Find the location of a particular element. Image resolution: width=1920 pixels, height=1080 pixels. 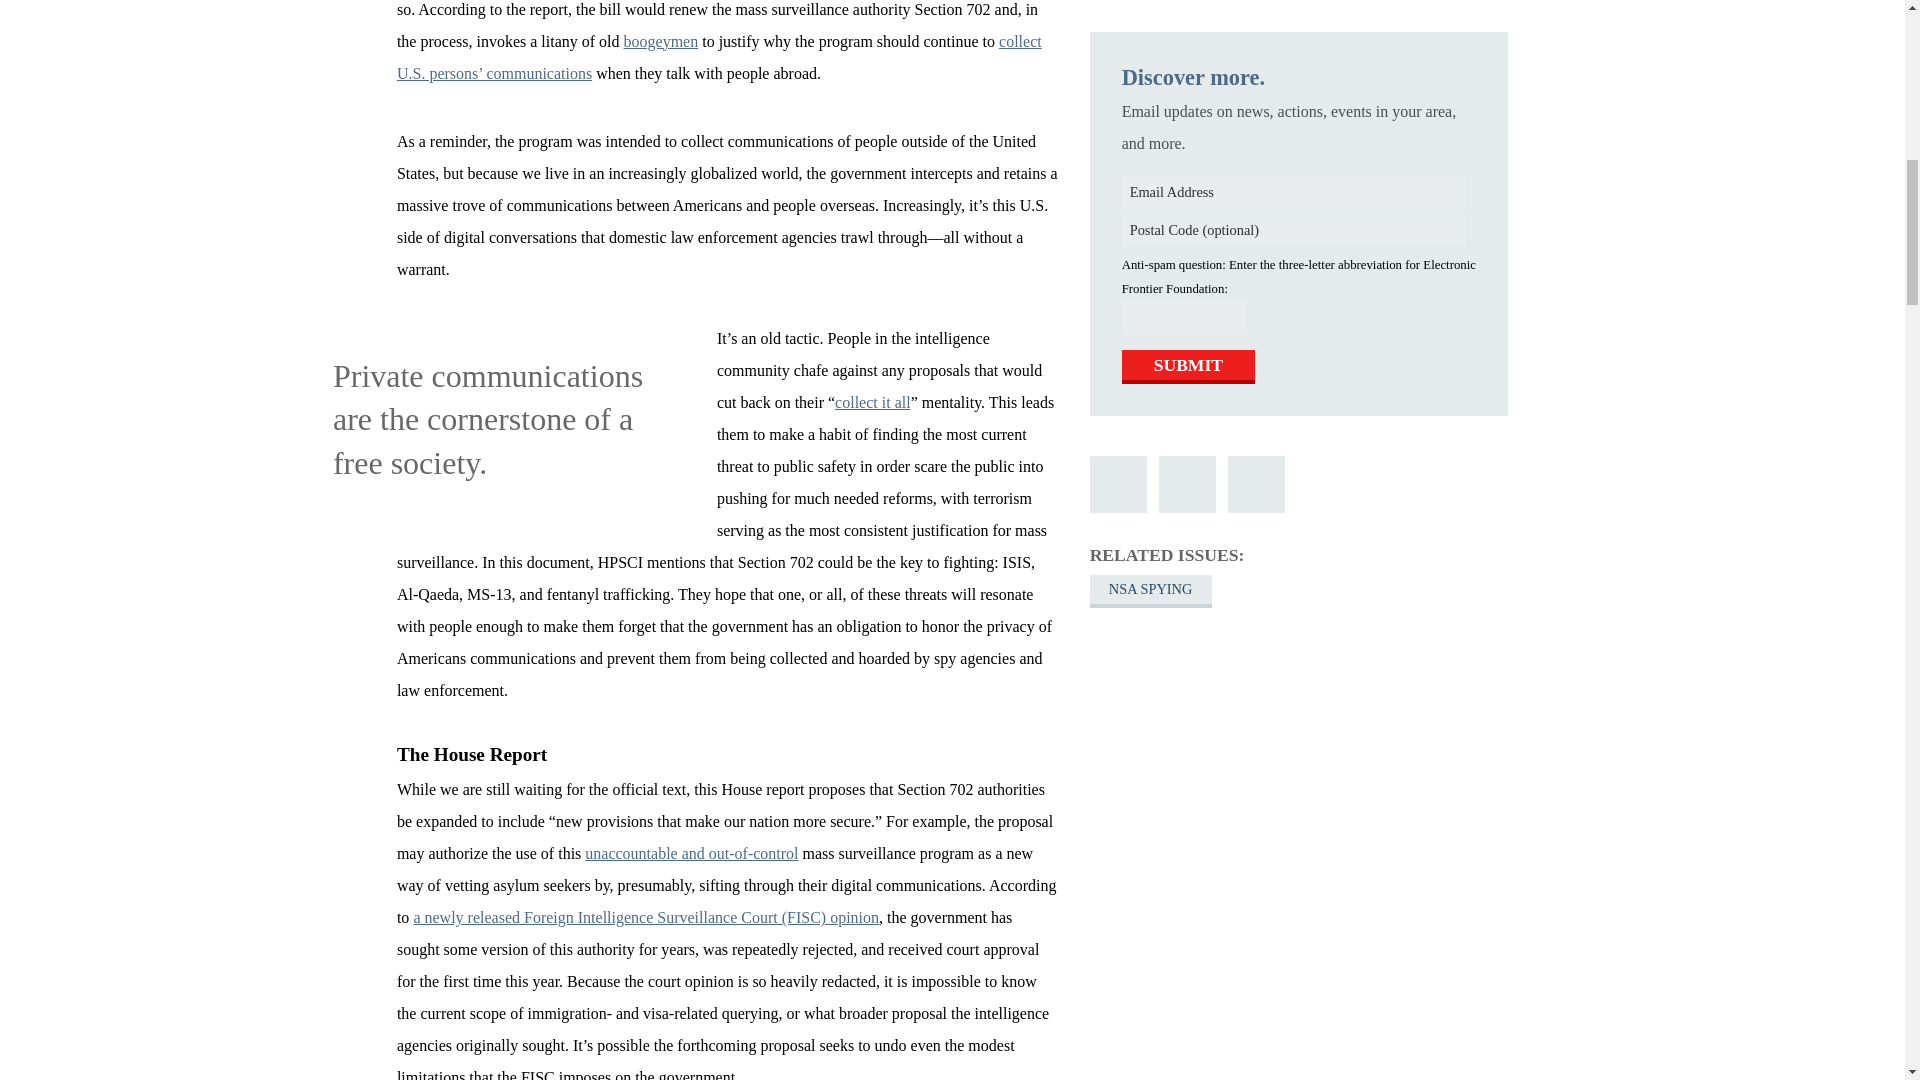

Submit is located at coordinates (1188, 109).